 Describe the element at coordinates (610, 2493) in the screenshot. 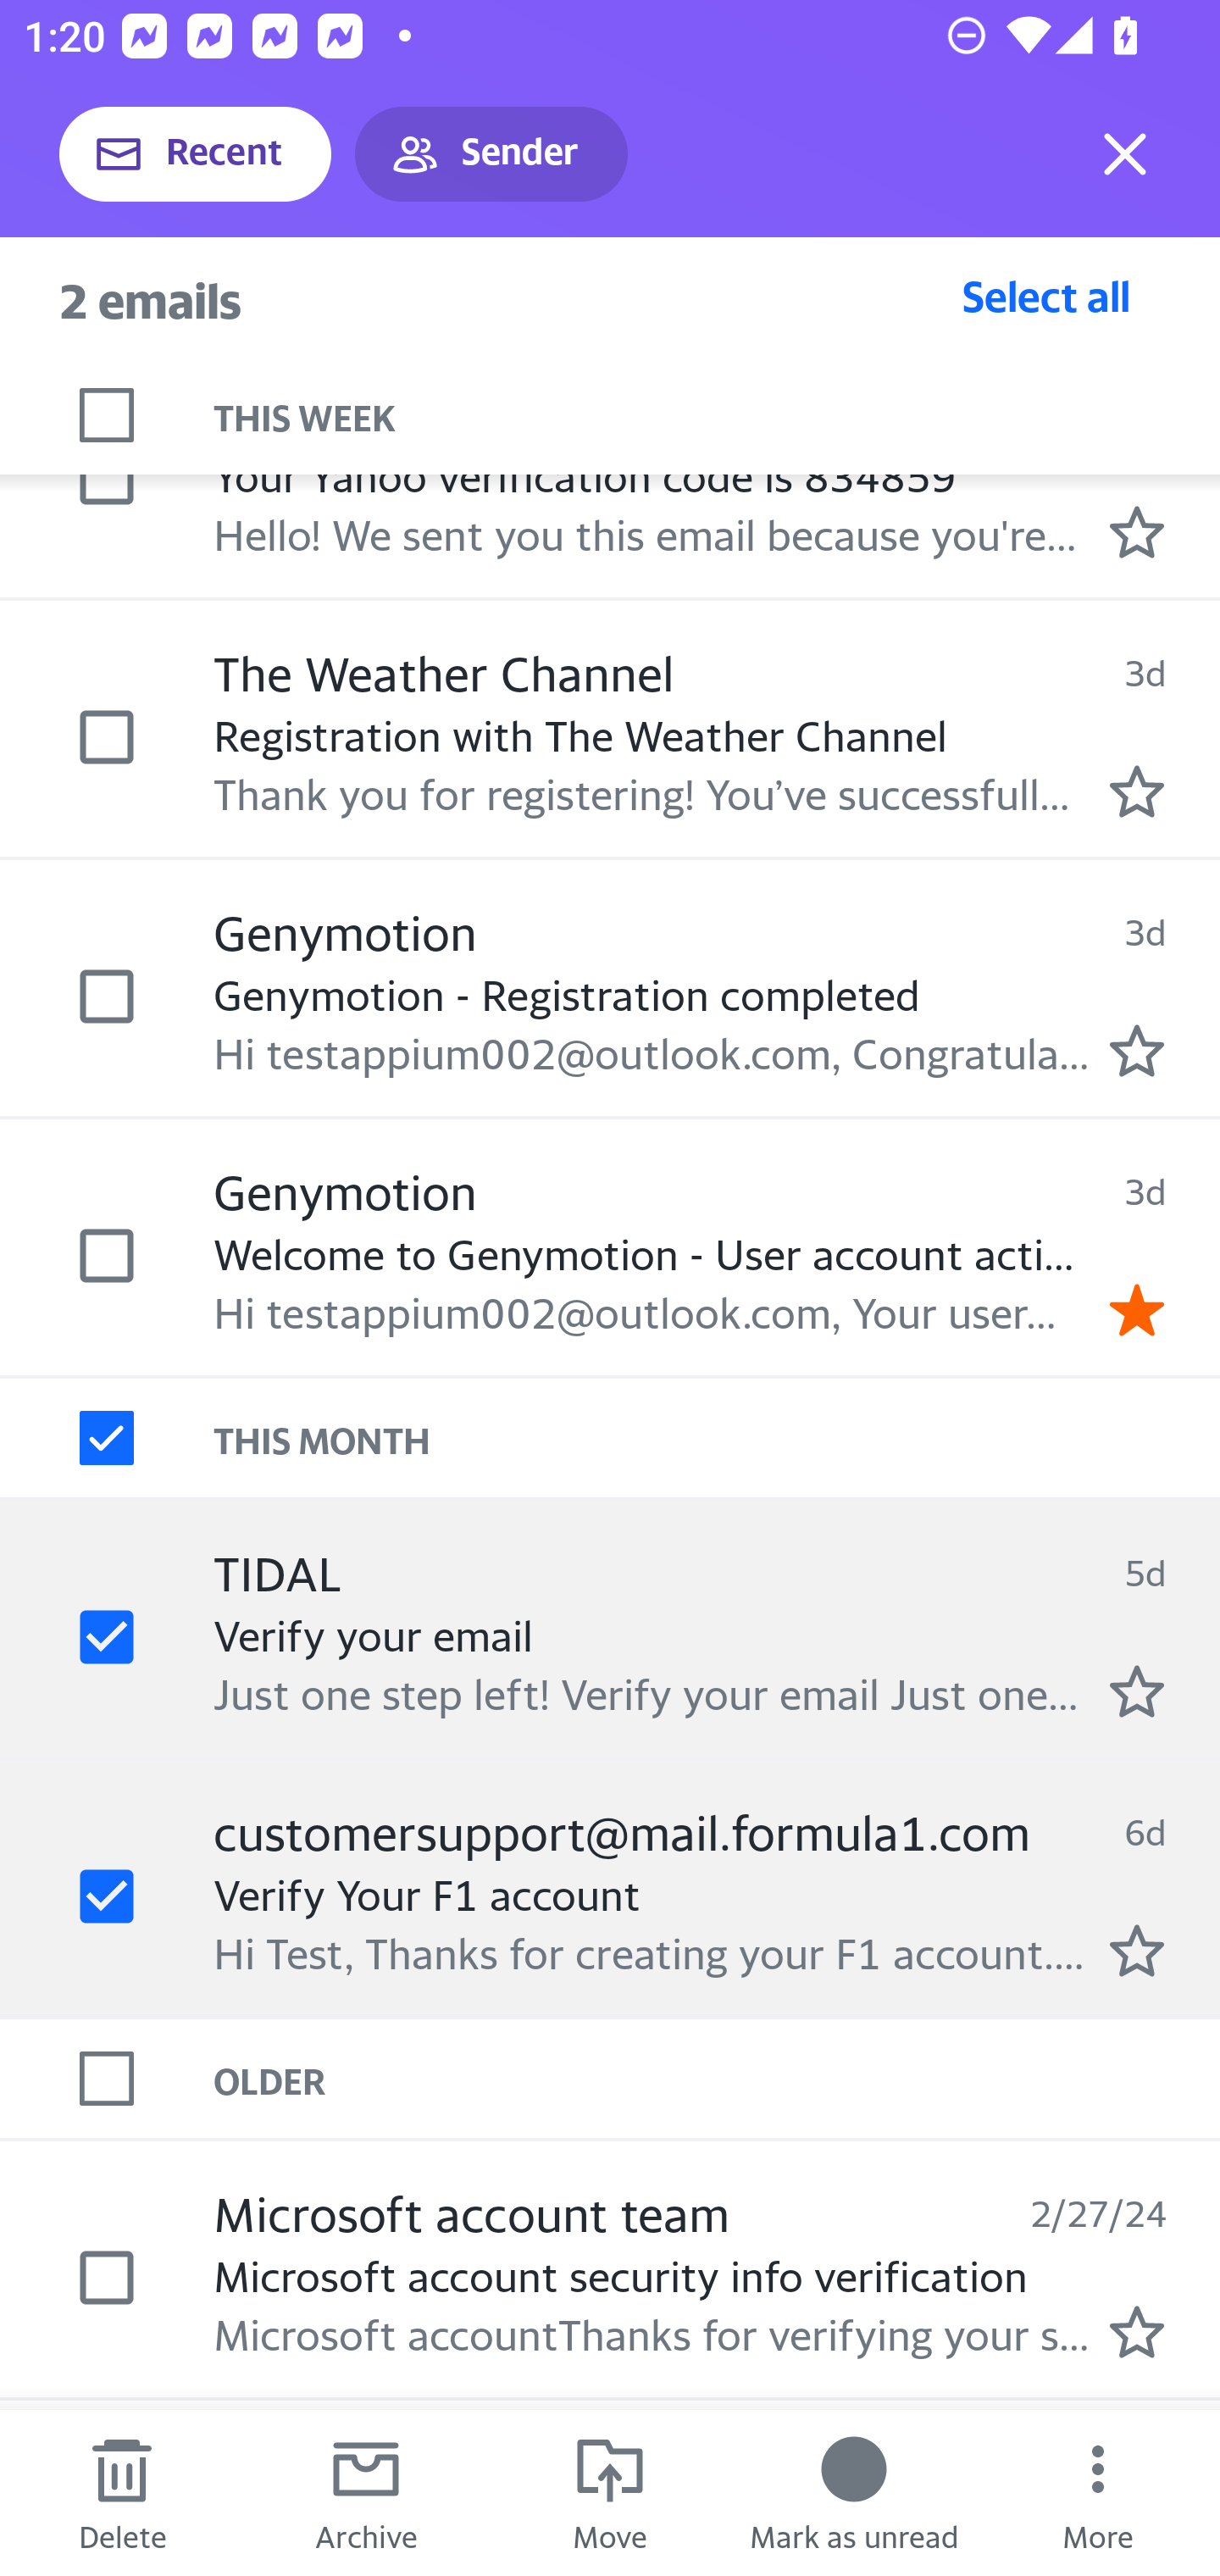

I see `Move` at that location.